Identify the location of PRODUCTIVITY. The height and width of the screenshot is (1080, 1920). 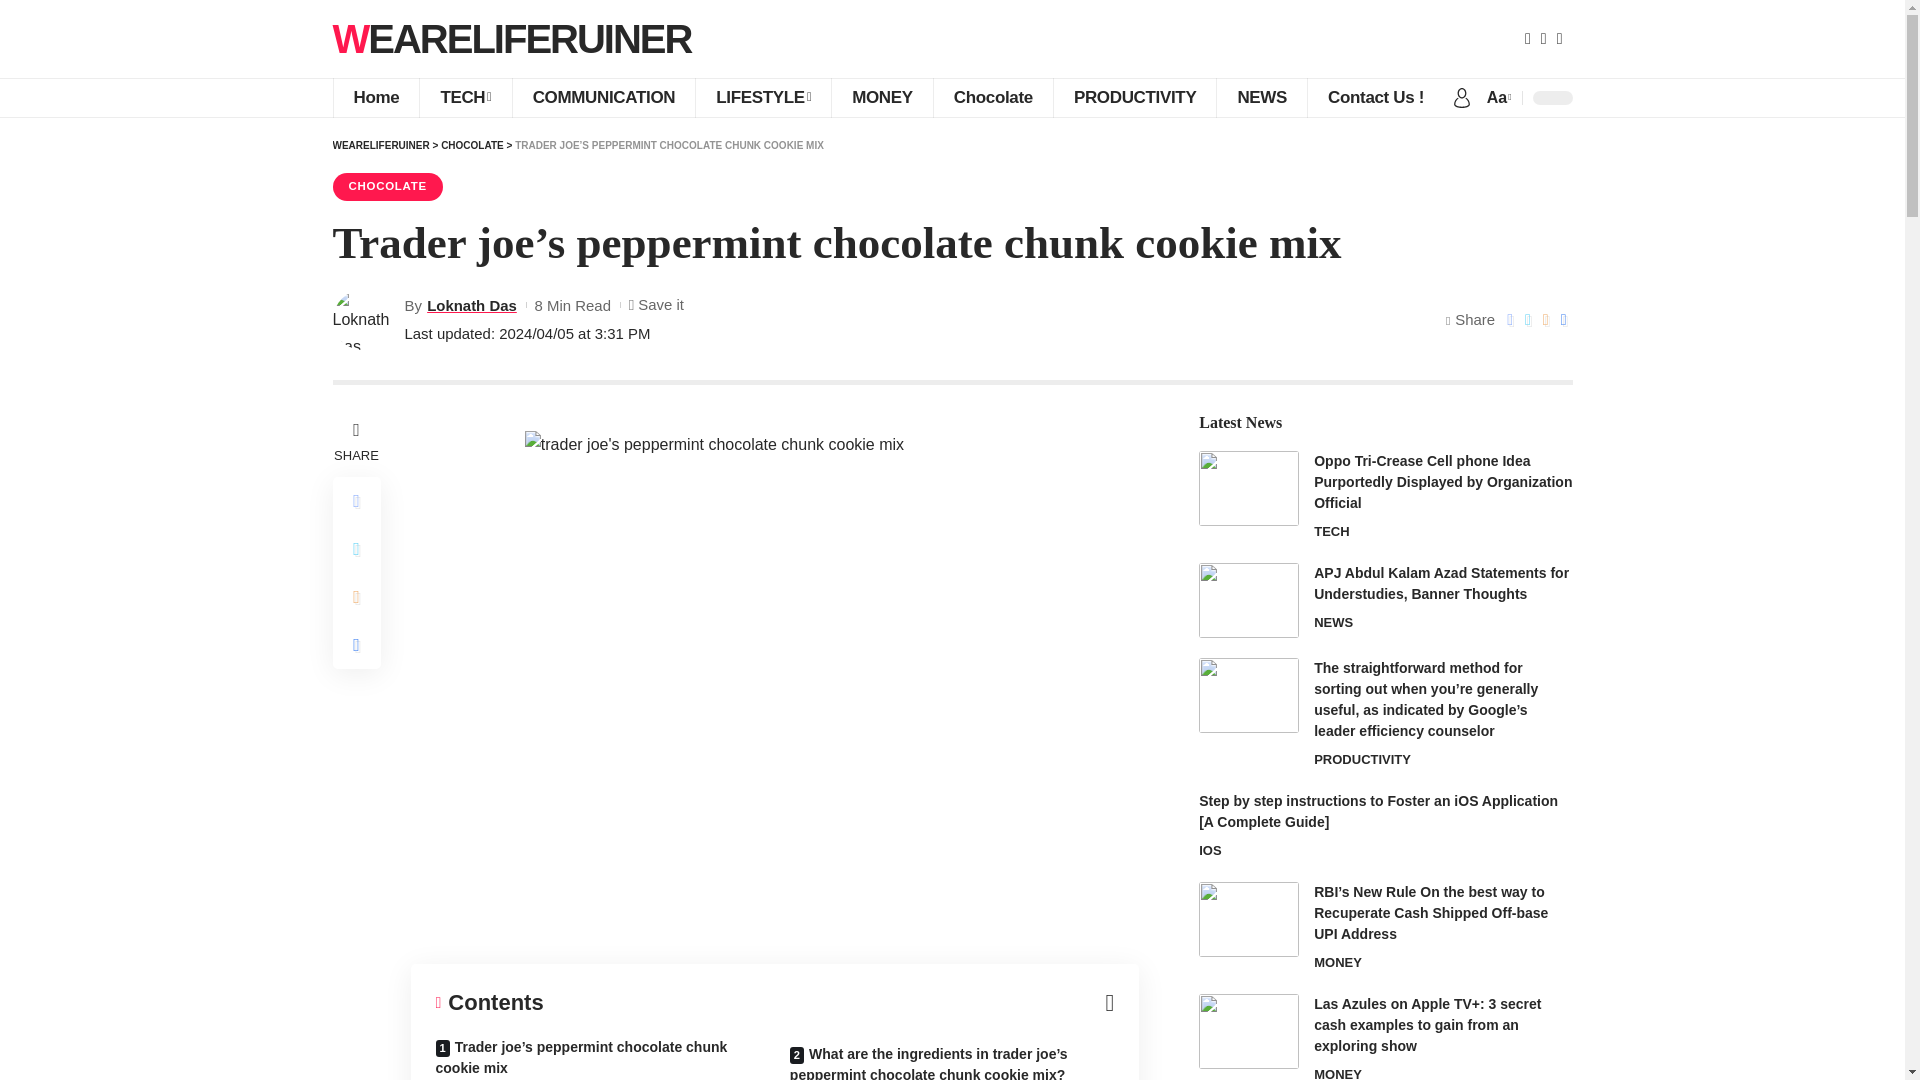
(1134, 97).